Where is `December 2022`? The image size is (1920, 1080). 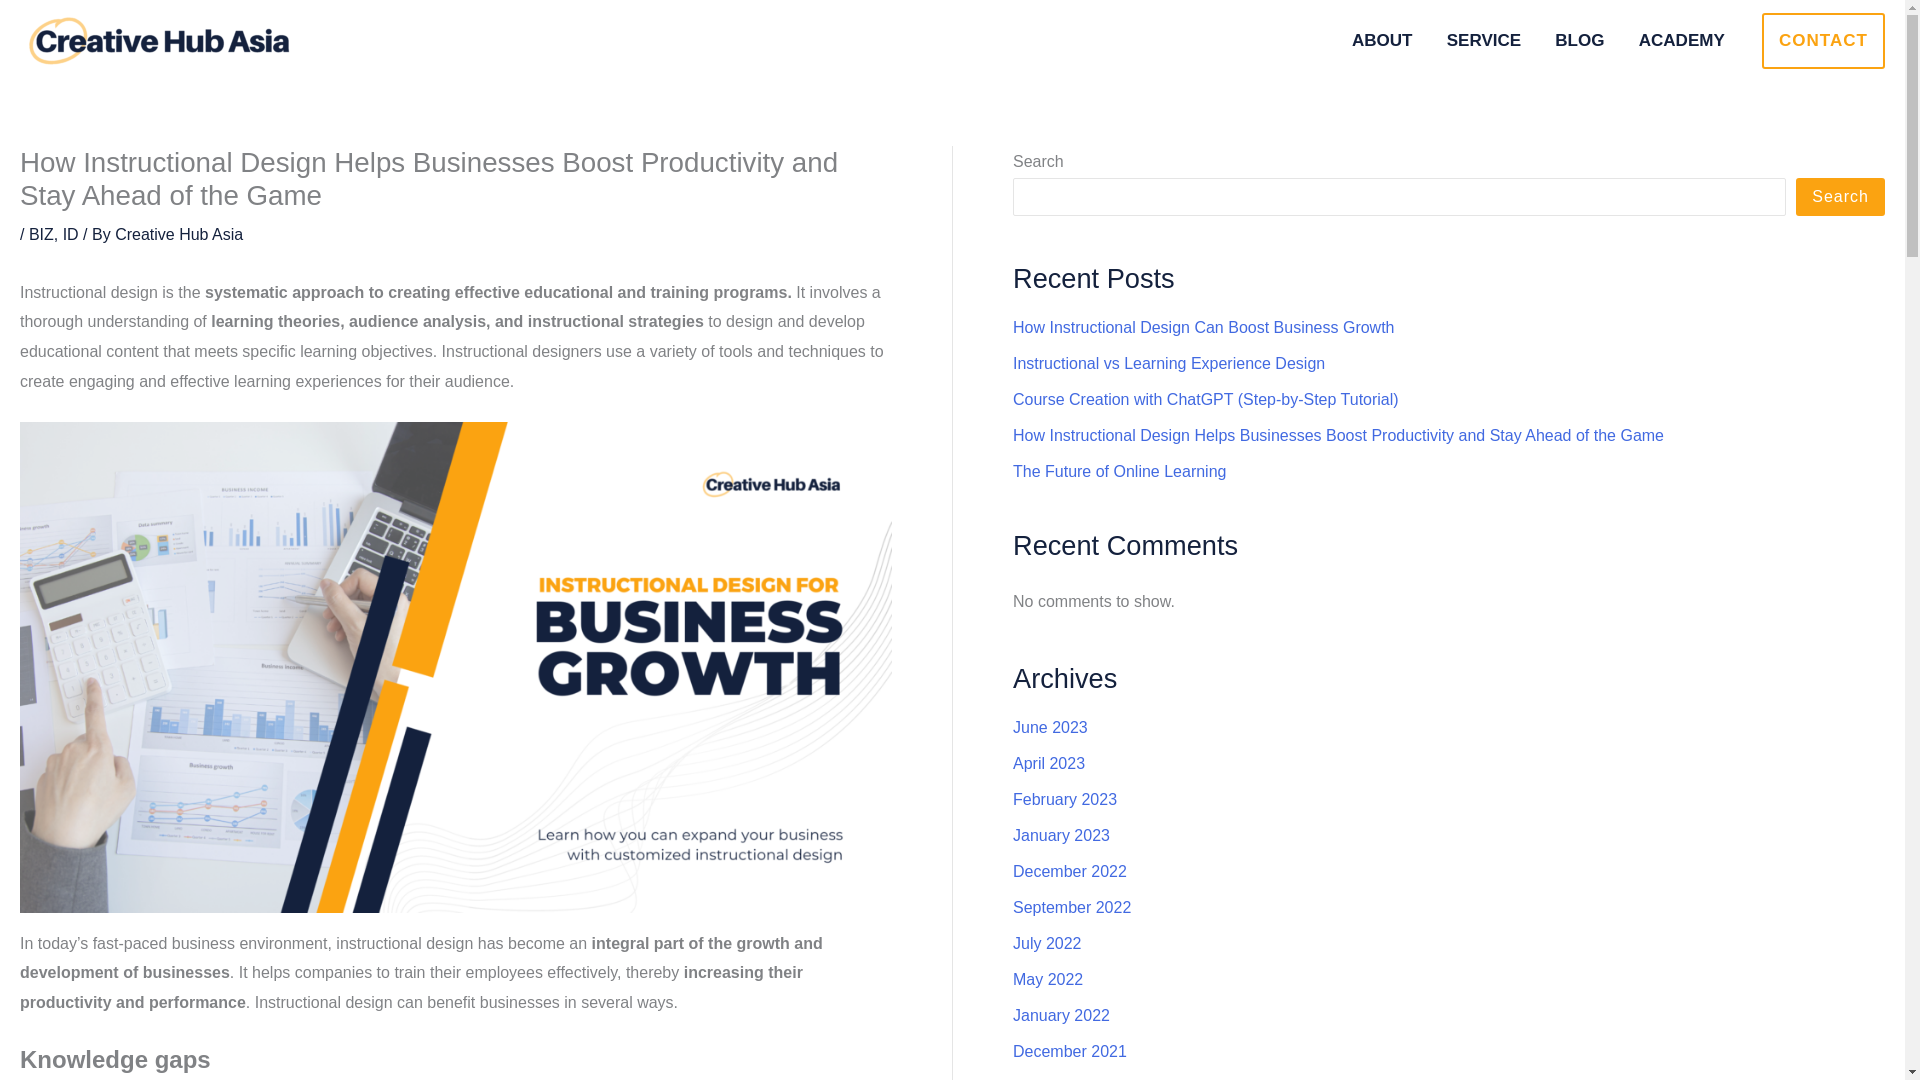
December 2022 is located at coordinates (1070, 871).